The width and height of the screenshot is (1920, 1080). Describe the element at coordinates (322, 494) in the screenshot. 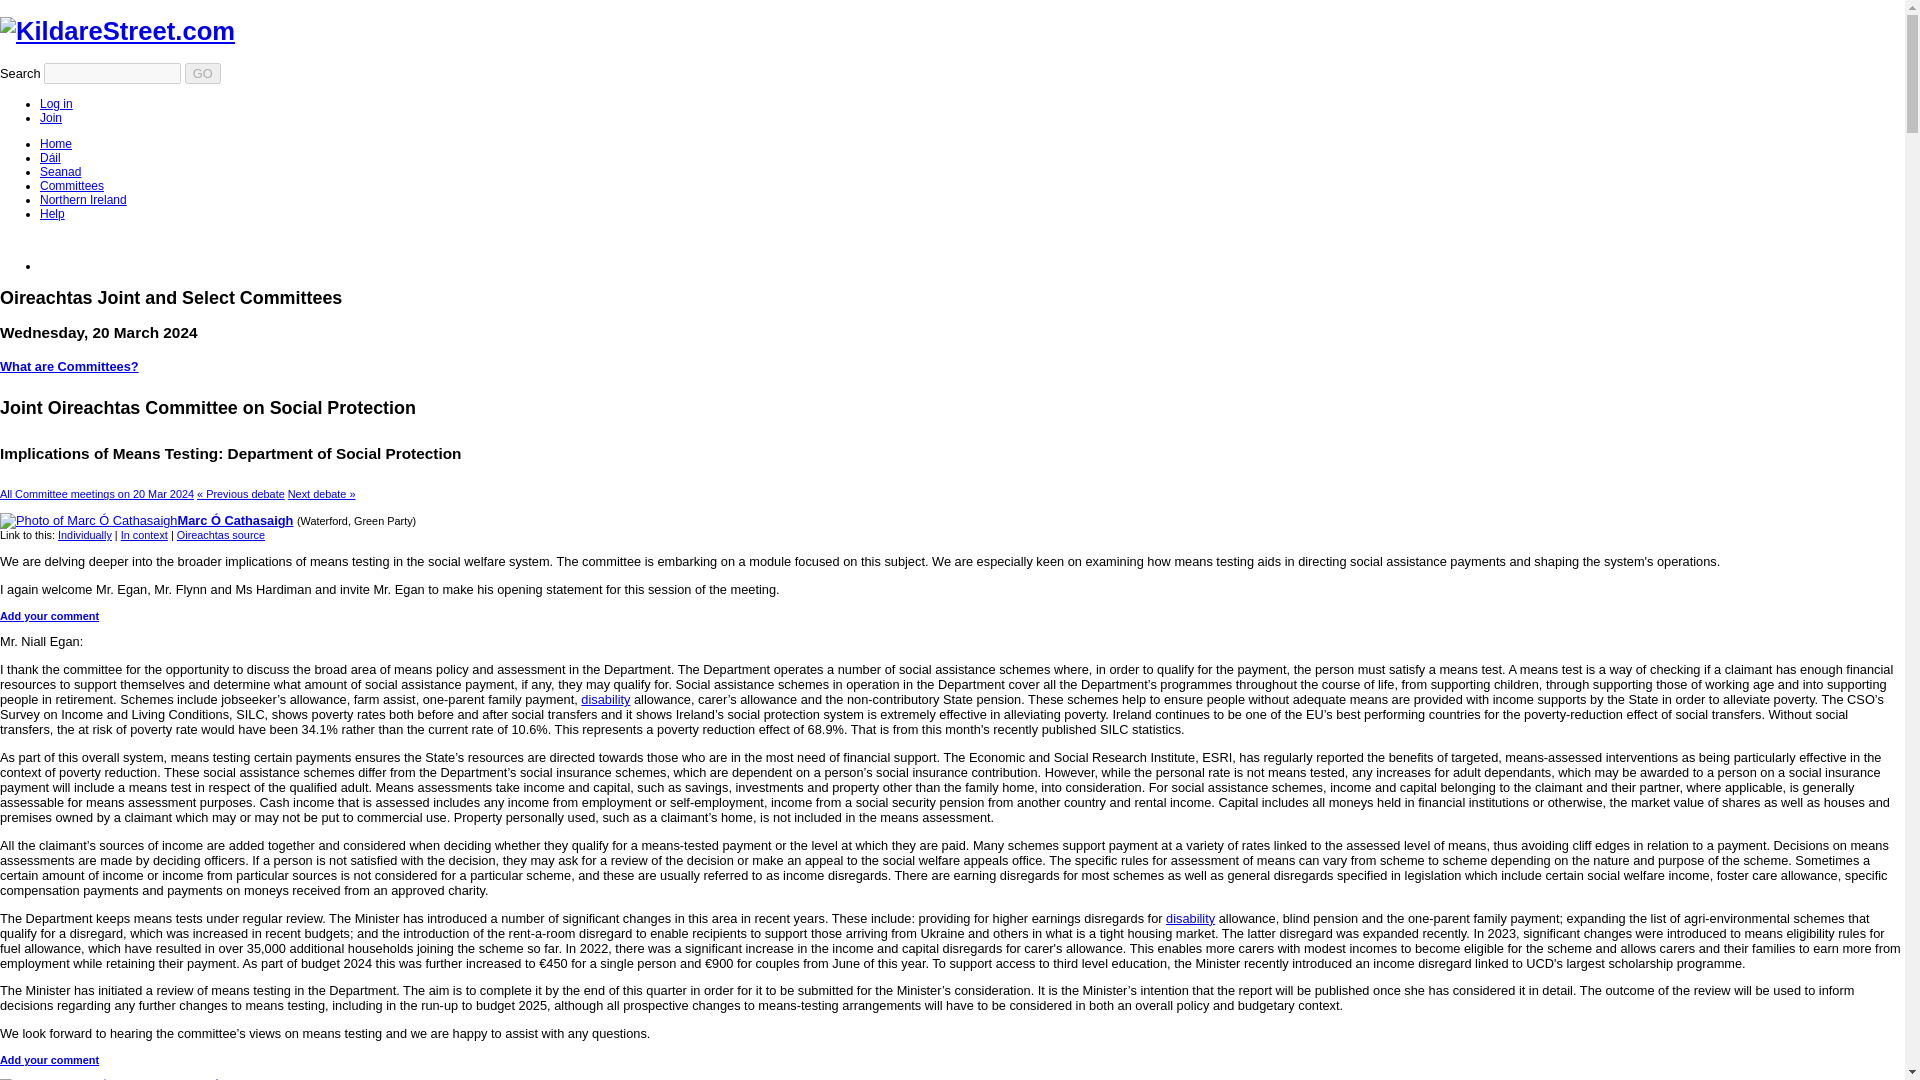

I see `Joint Committee on Tourism, Culture, Arts, Sport And Media` at that location.